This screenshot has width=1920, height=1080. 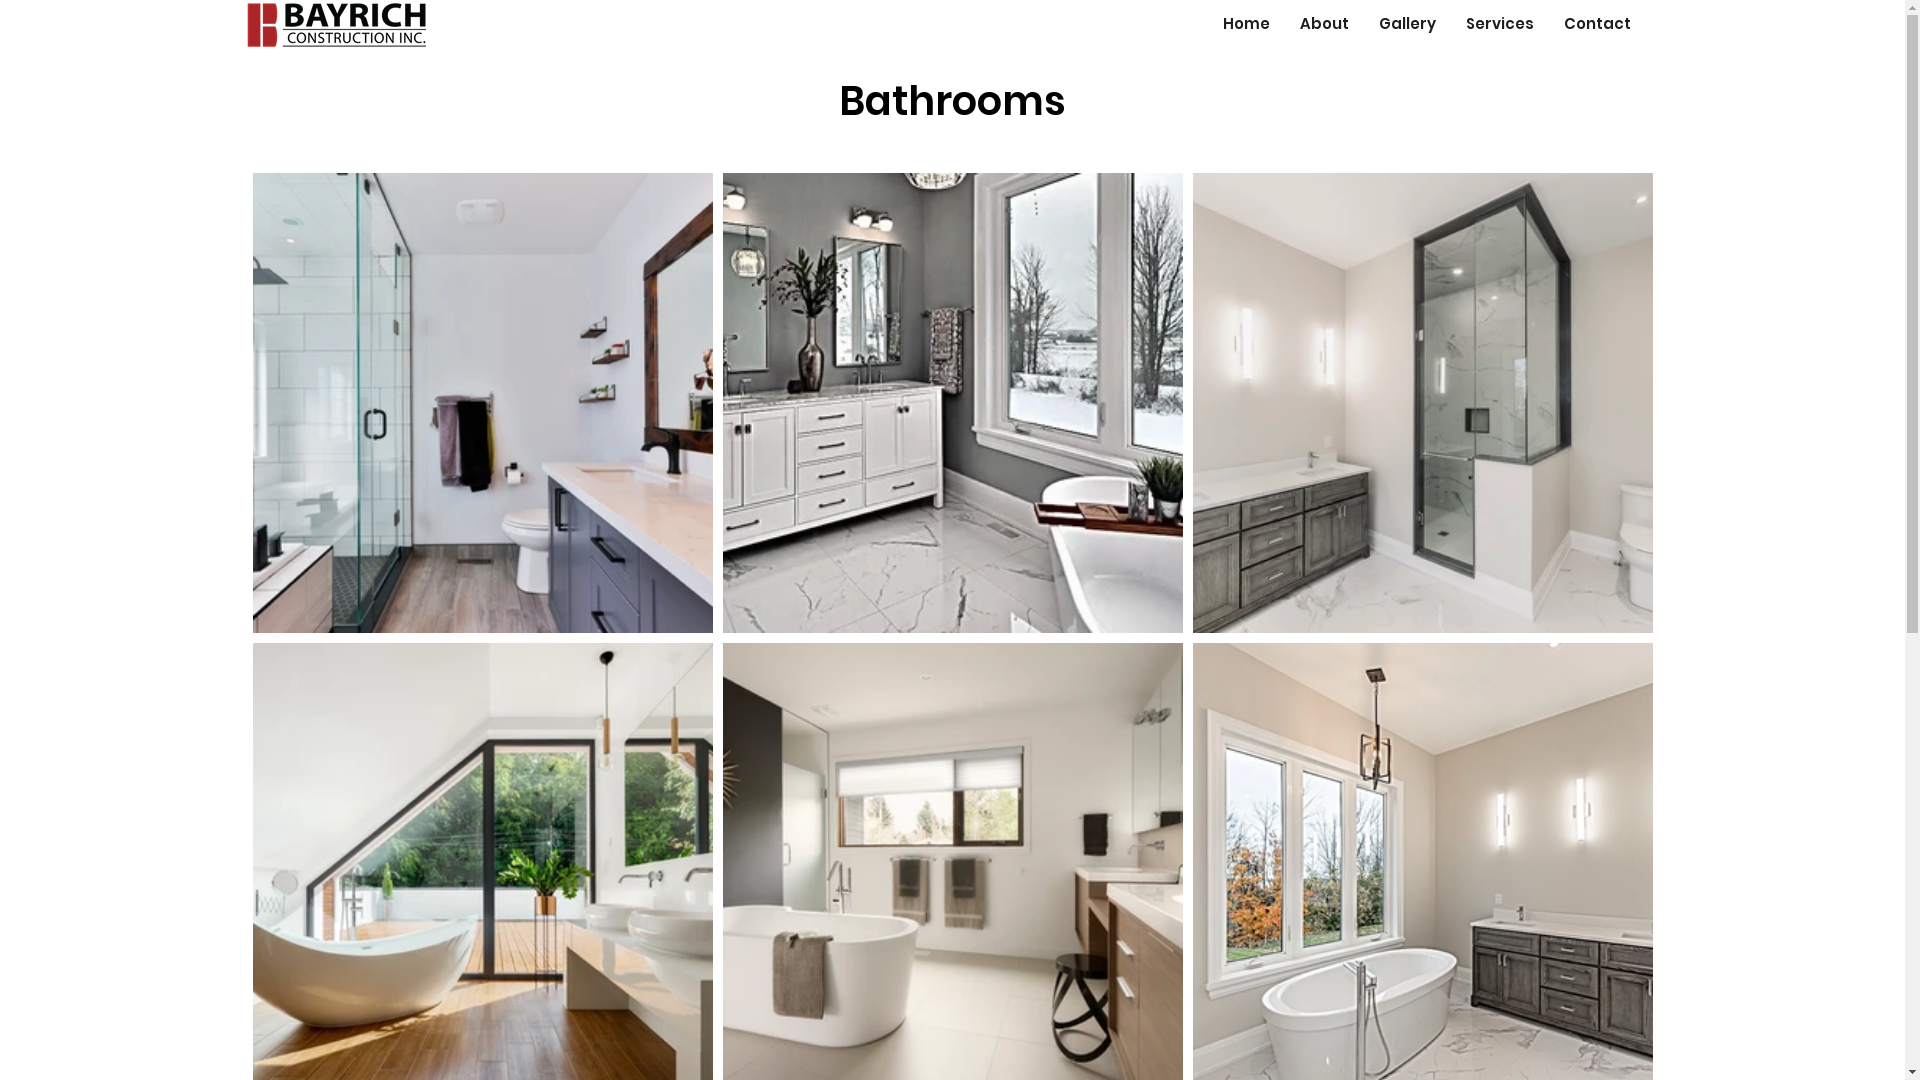 I want to click on Gallery, so click(x=1408, y=24).